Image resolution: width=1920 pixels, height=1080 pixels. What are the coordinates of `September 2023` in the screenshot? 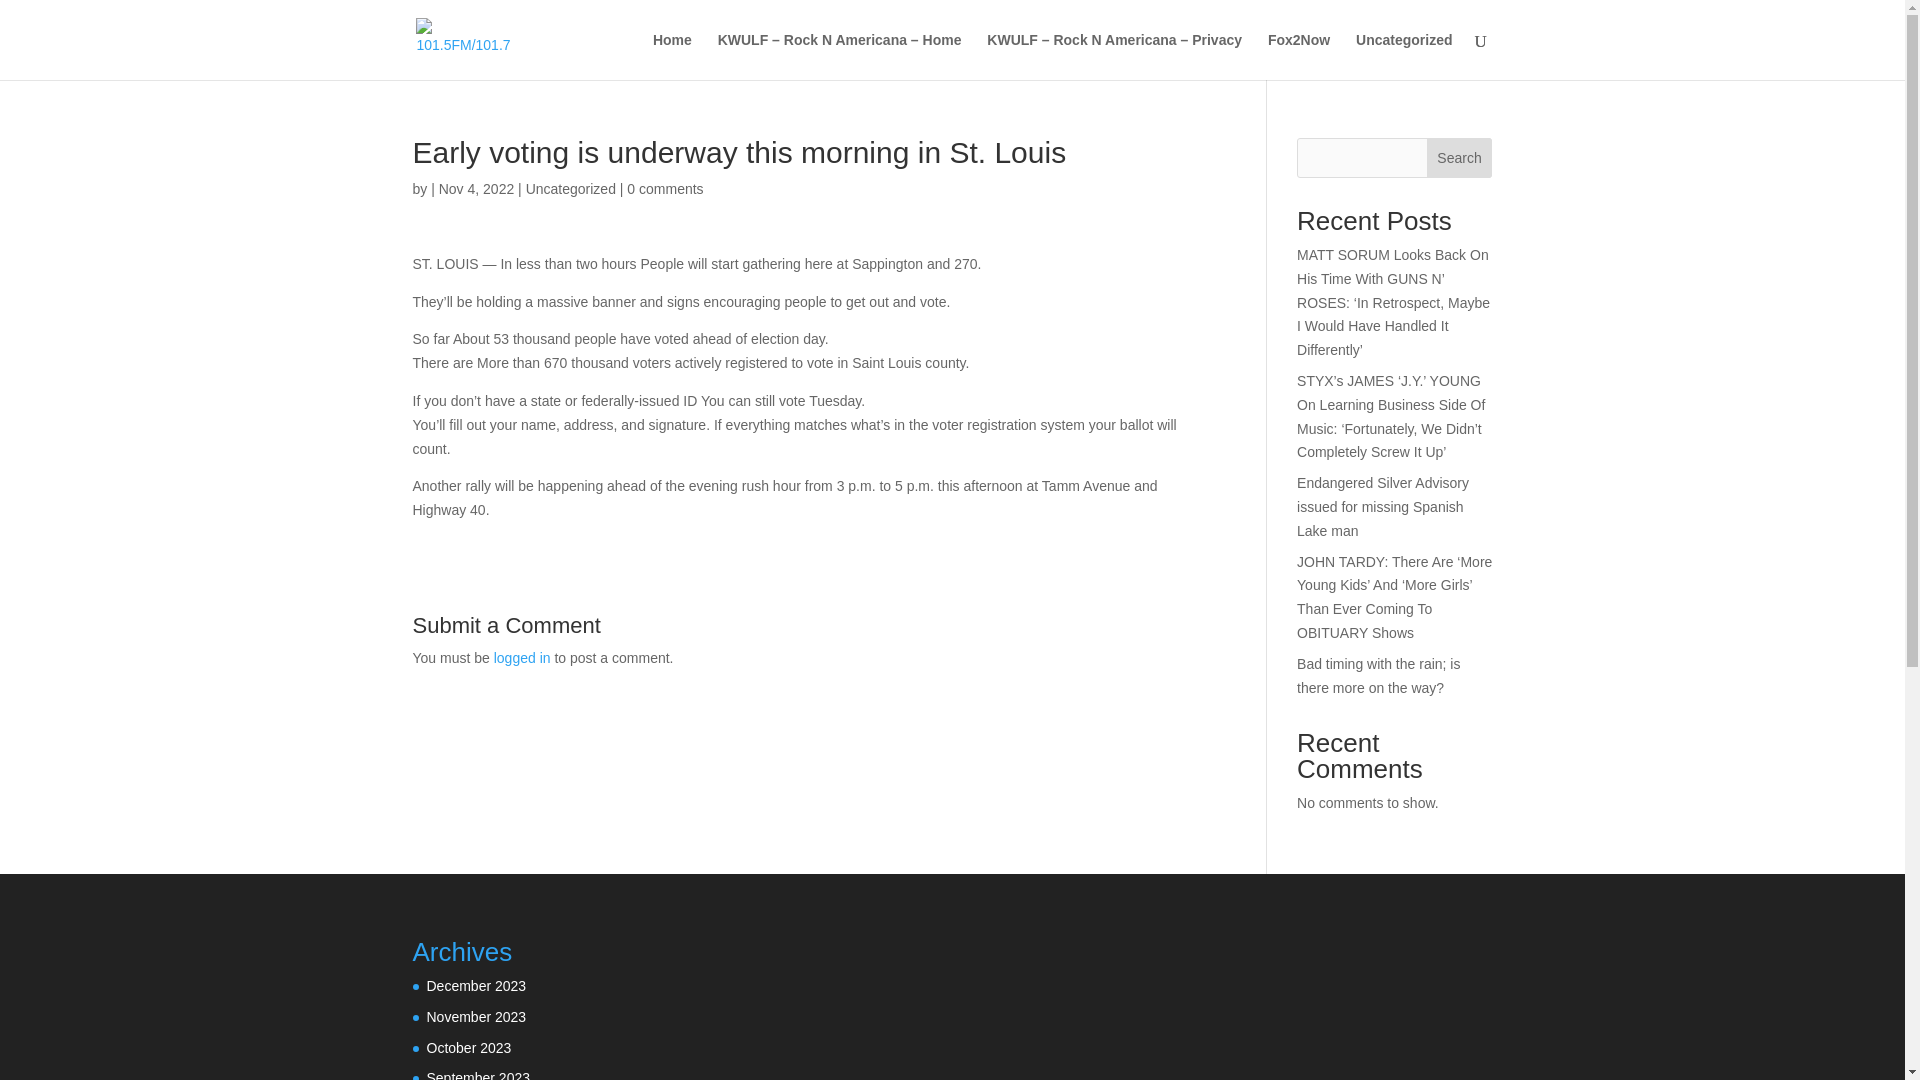 It's located at (478, 1075).